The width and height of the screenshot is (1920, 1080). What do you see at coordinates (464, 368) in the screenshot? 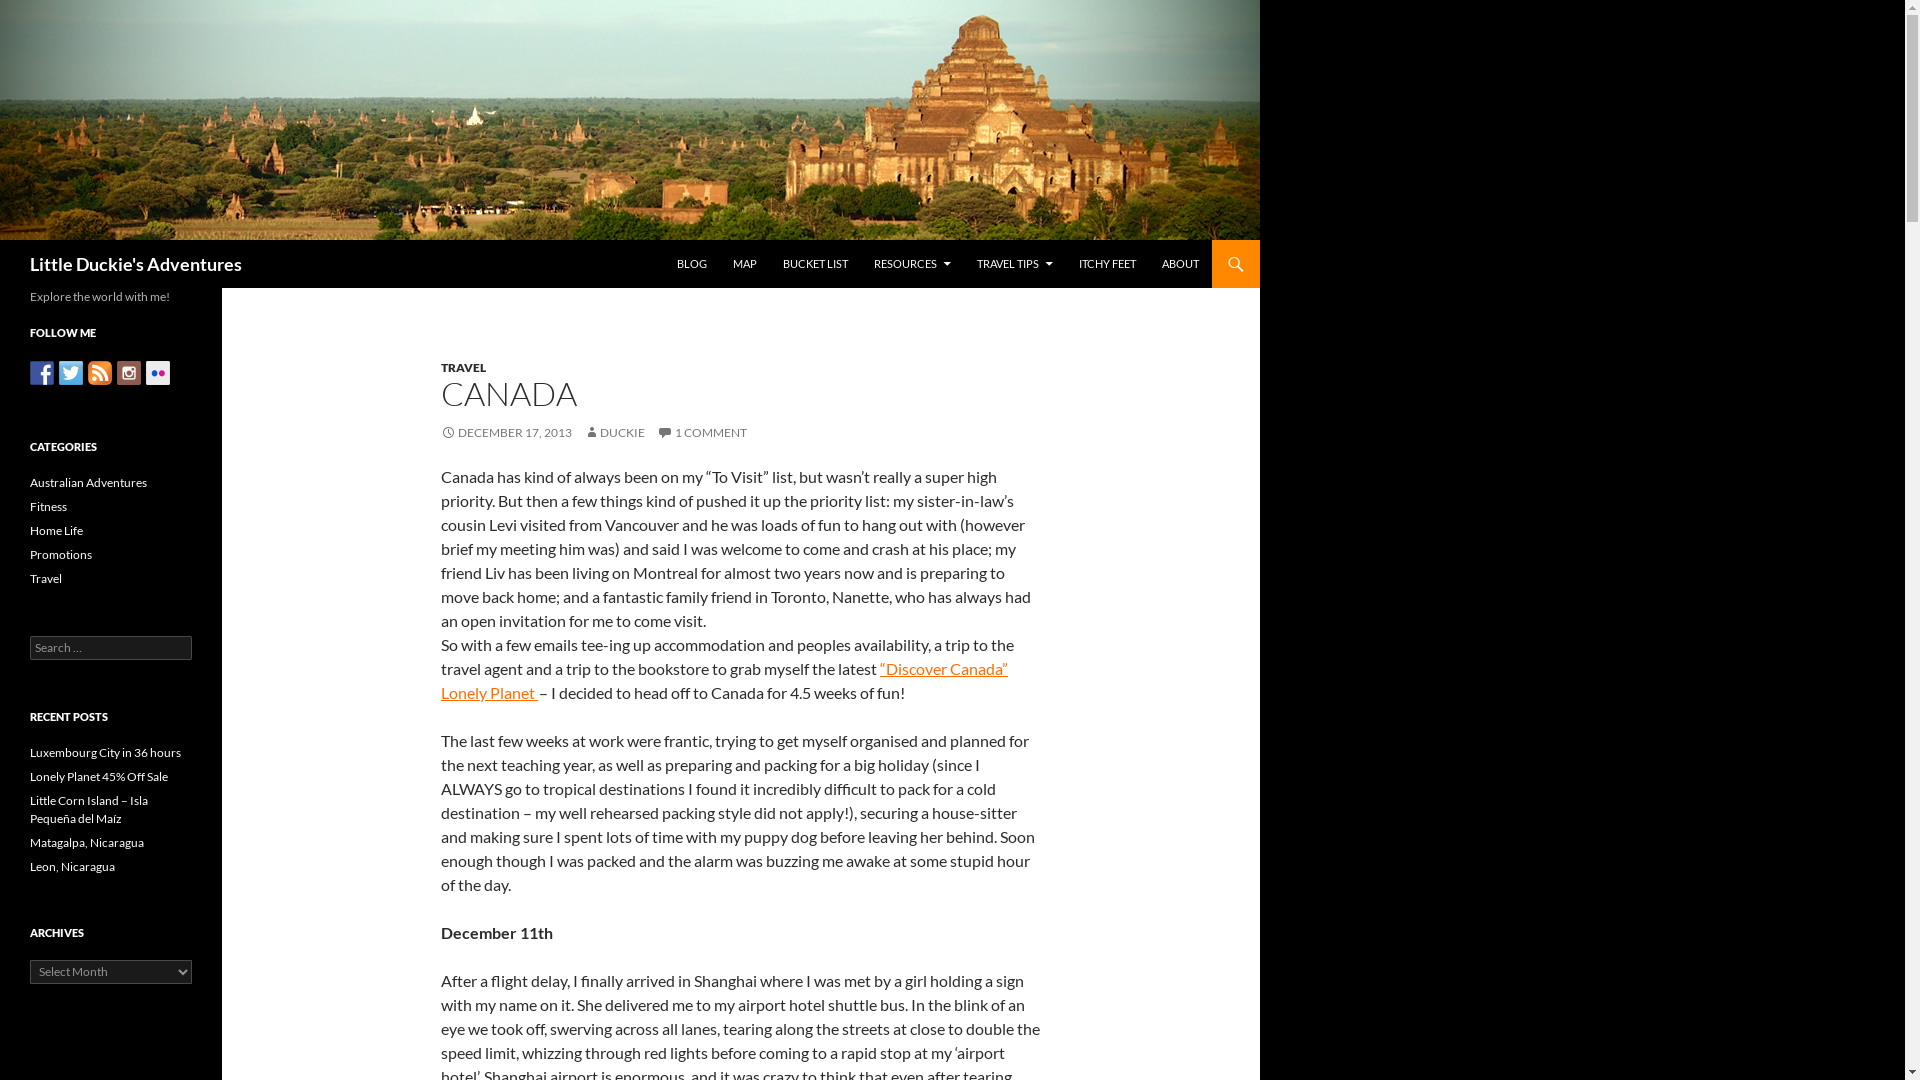
I see `TRAVEL` at bounding box center [464, 368].